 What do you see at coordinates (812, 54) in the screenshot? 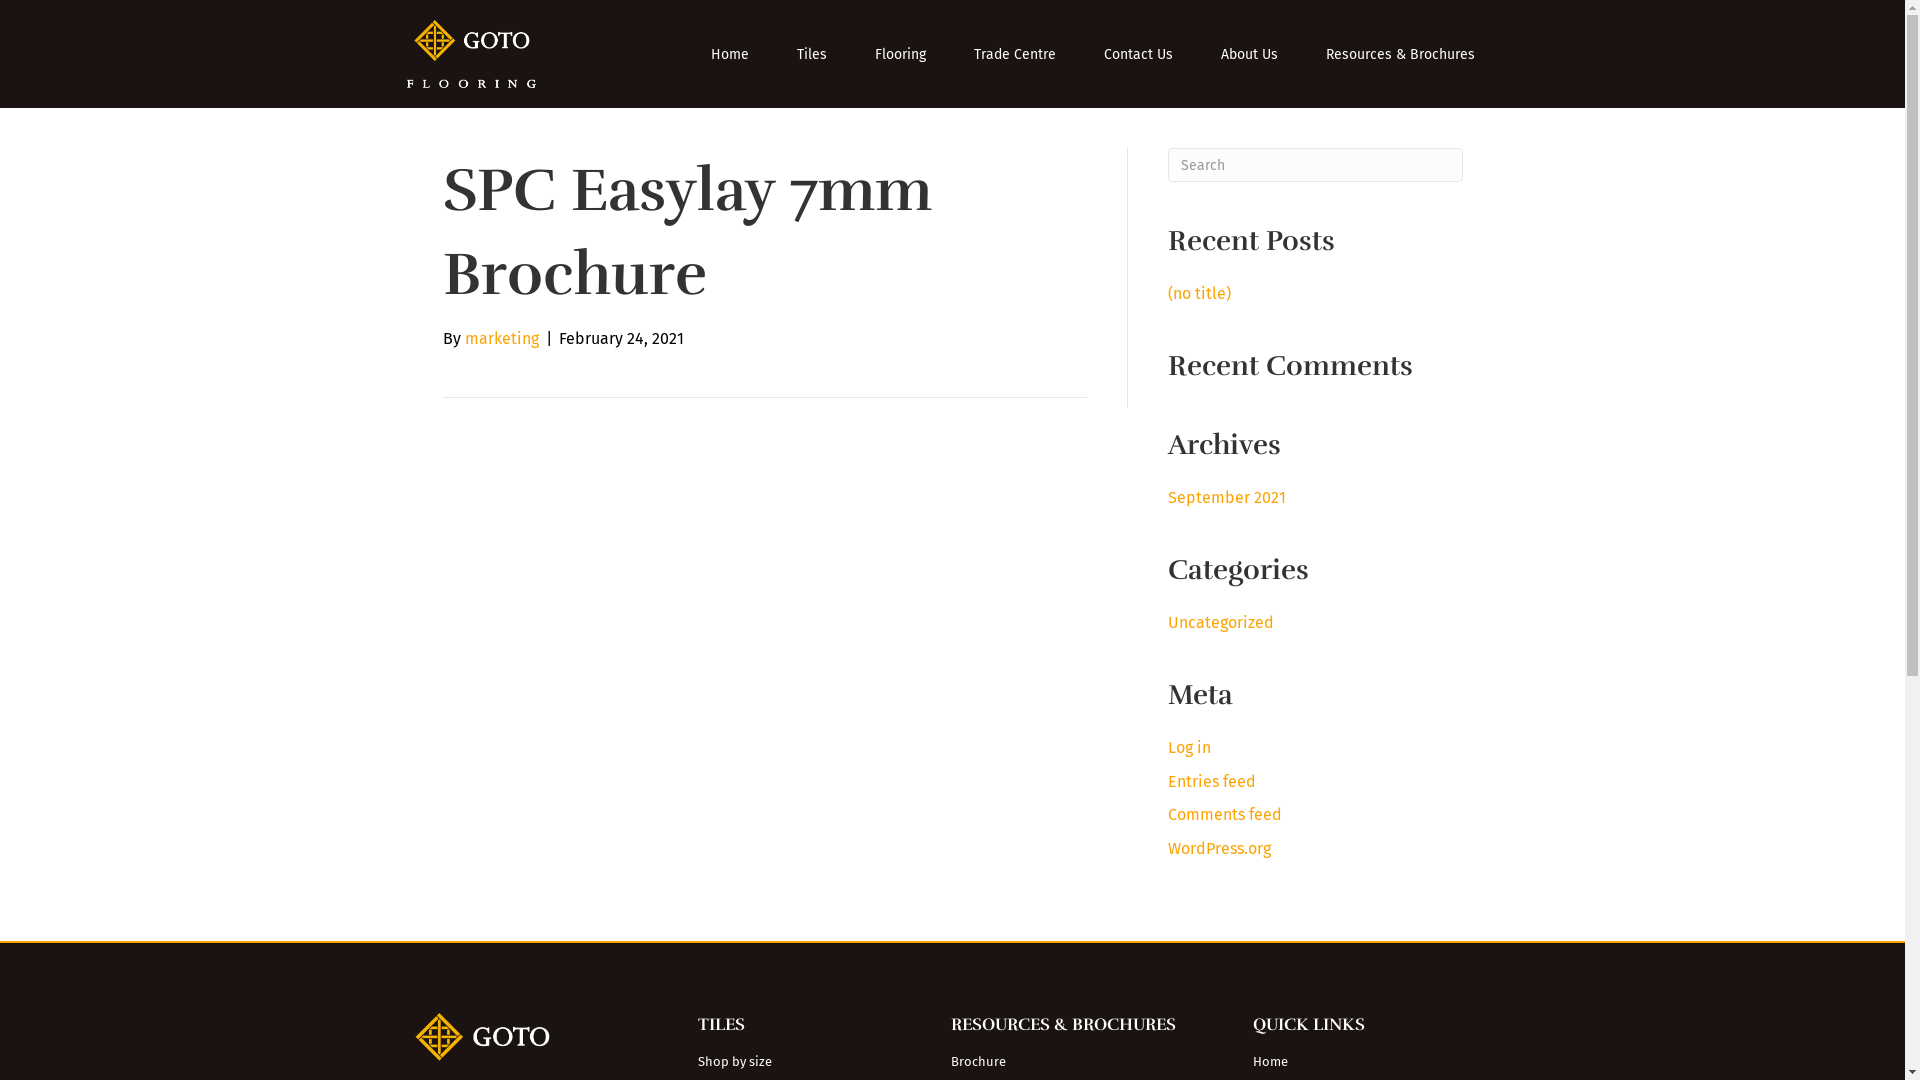
I see `Tiles` at bounding box center [812, 54].